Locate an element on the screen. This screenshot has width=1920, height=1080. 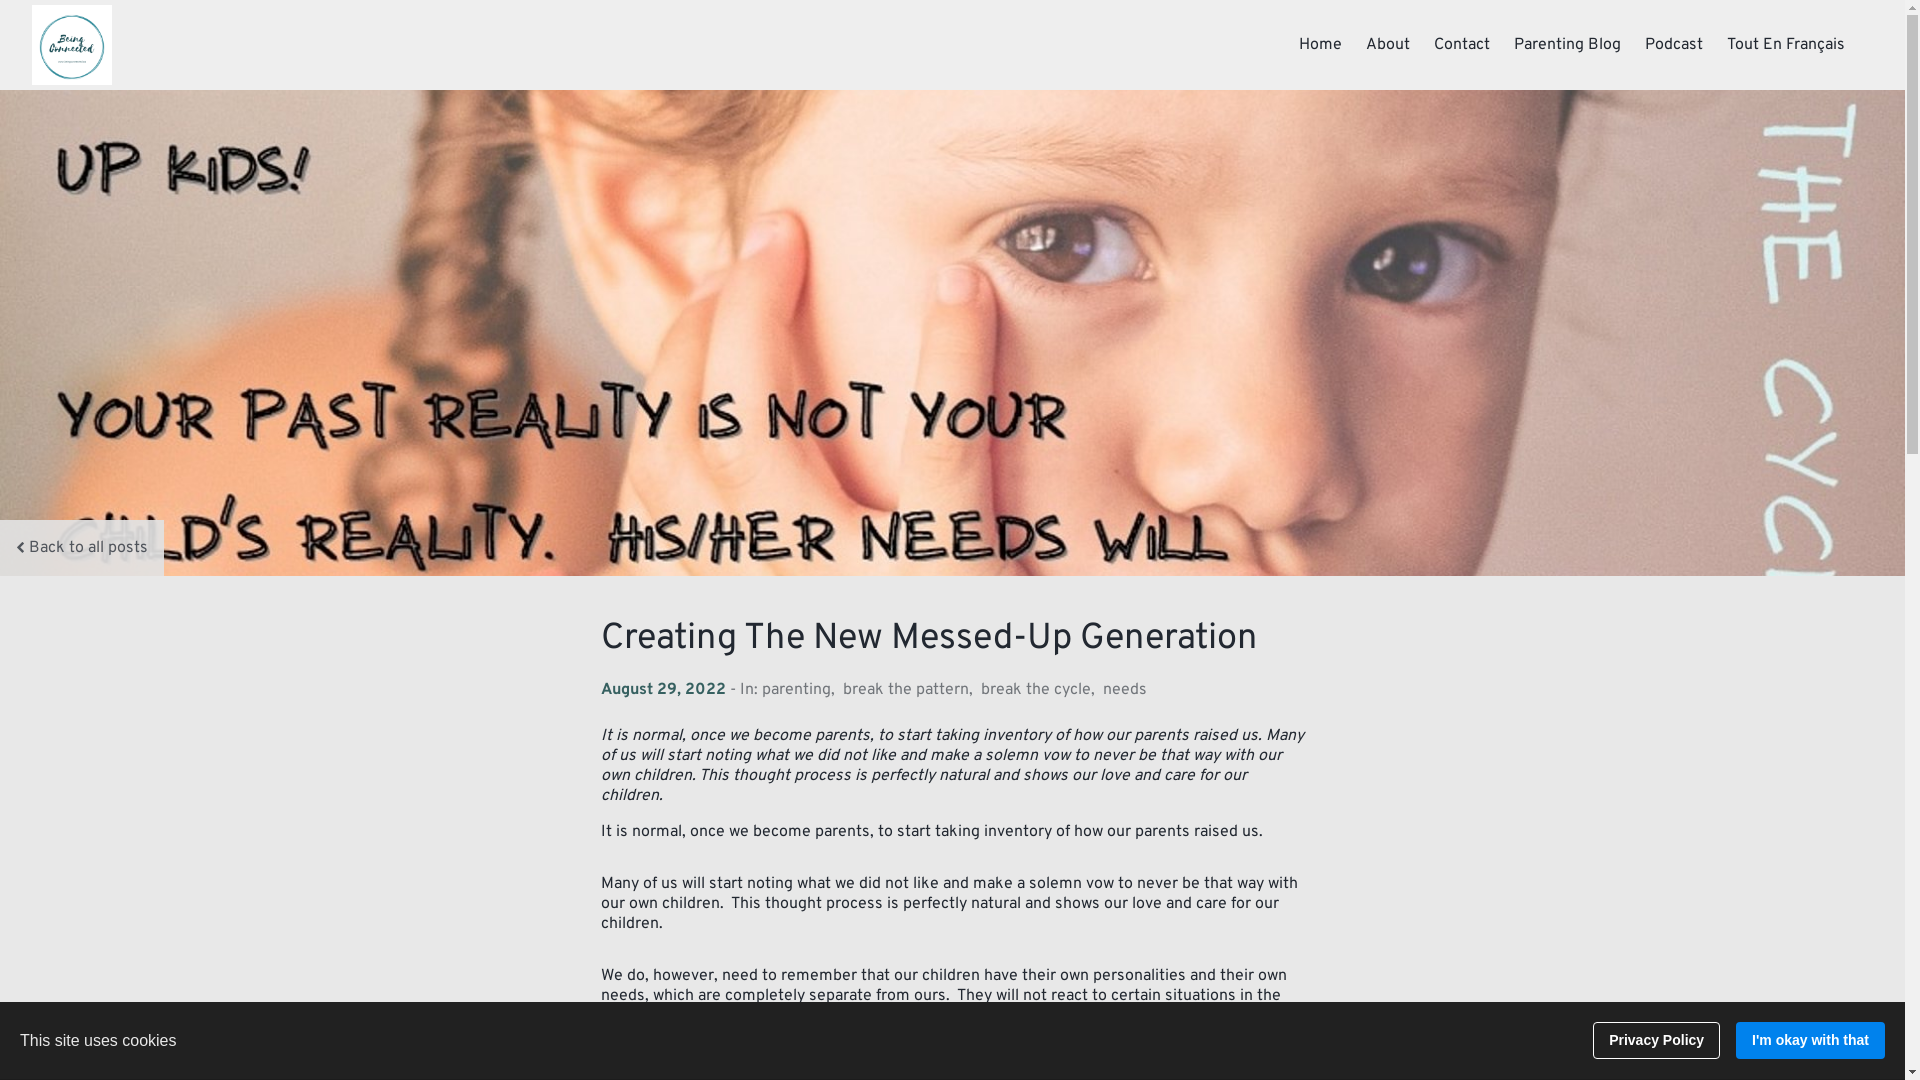
Podcast is located at coordinates (1674, 45).